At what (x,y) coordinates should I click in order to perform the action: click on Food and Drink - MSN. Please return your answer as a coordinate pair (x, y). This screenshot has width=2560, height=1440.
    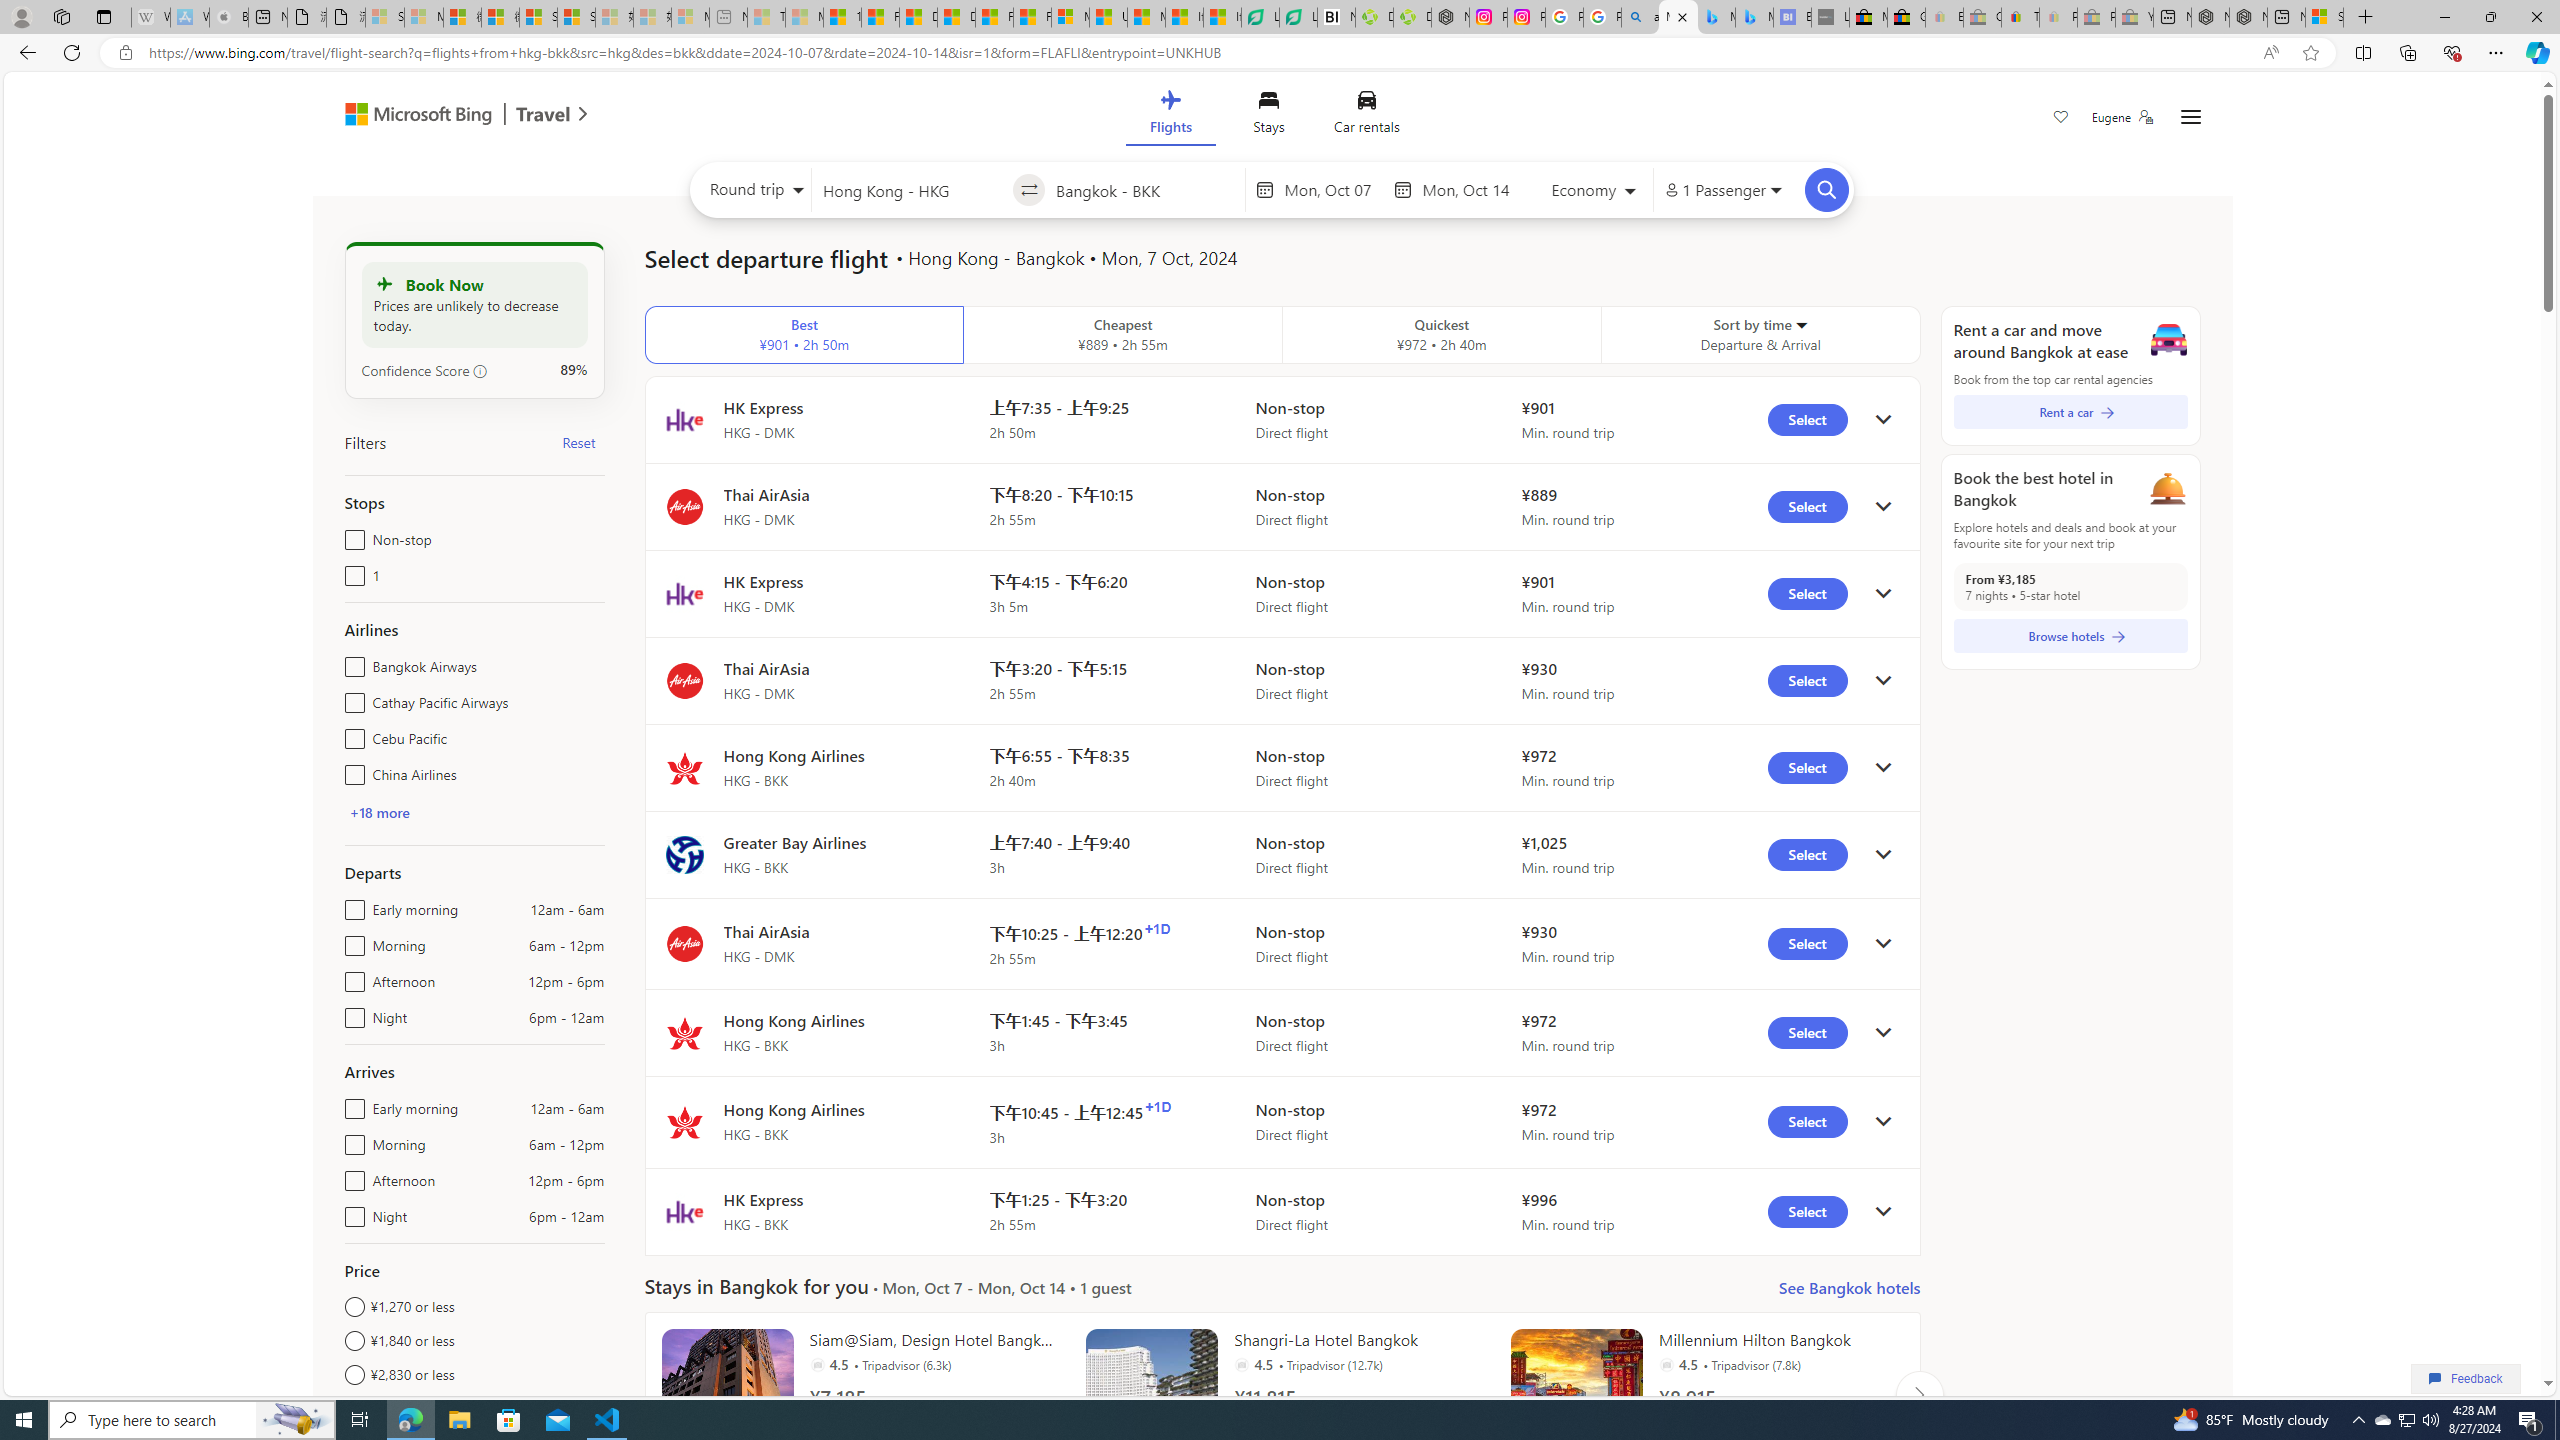
    Looking at the image, I should click on (880, 17).